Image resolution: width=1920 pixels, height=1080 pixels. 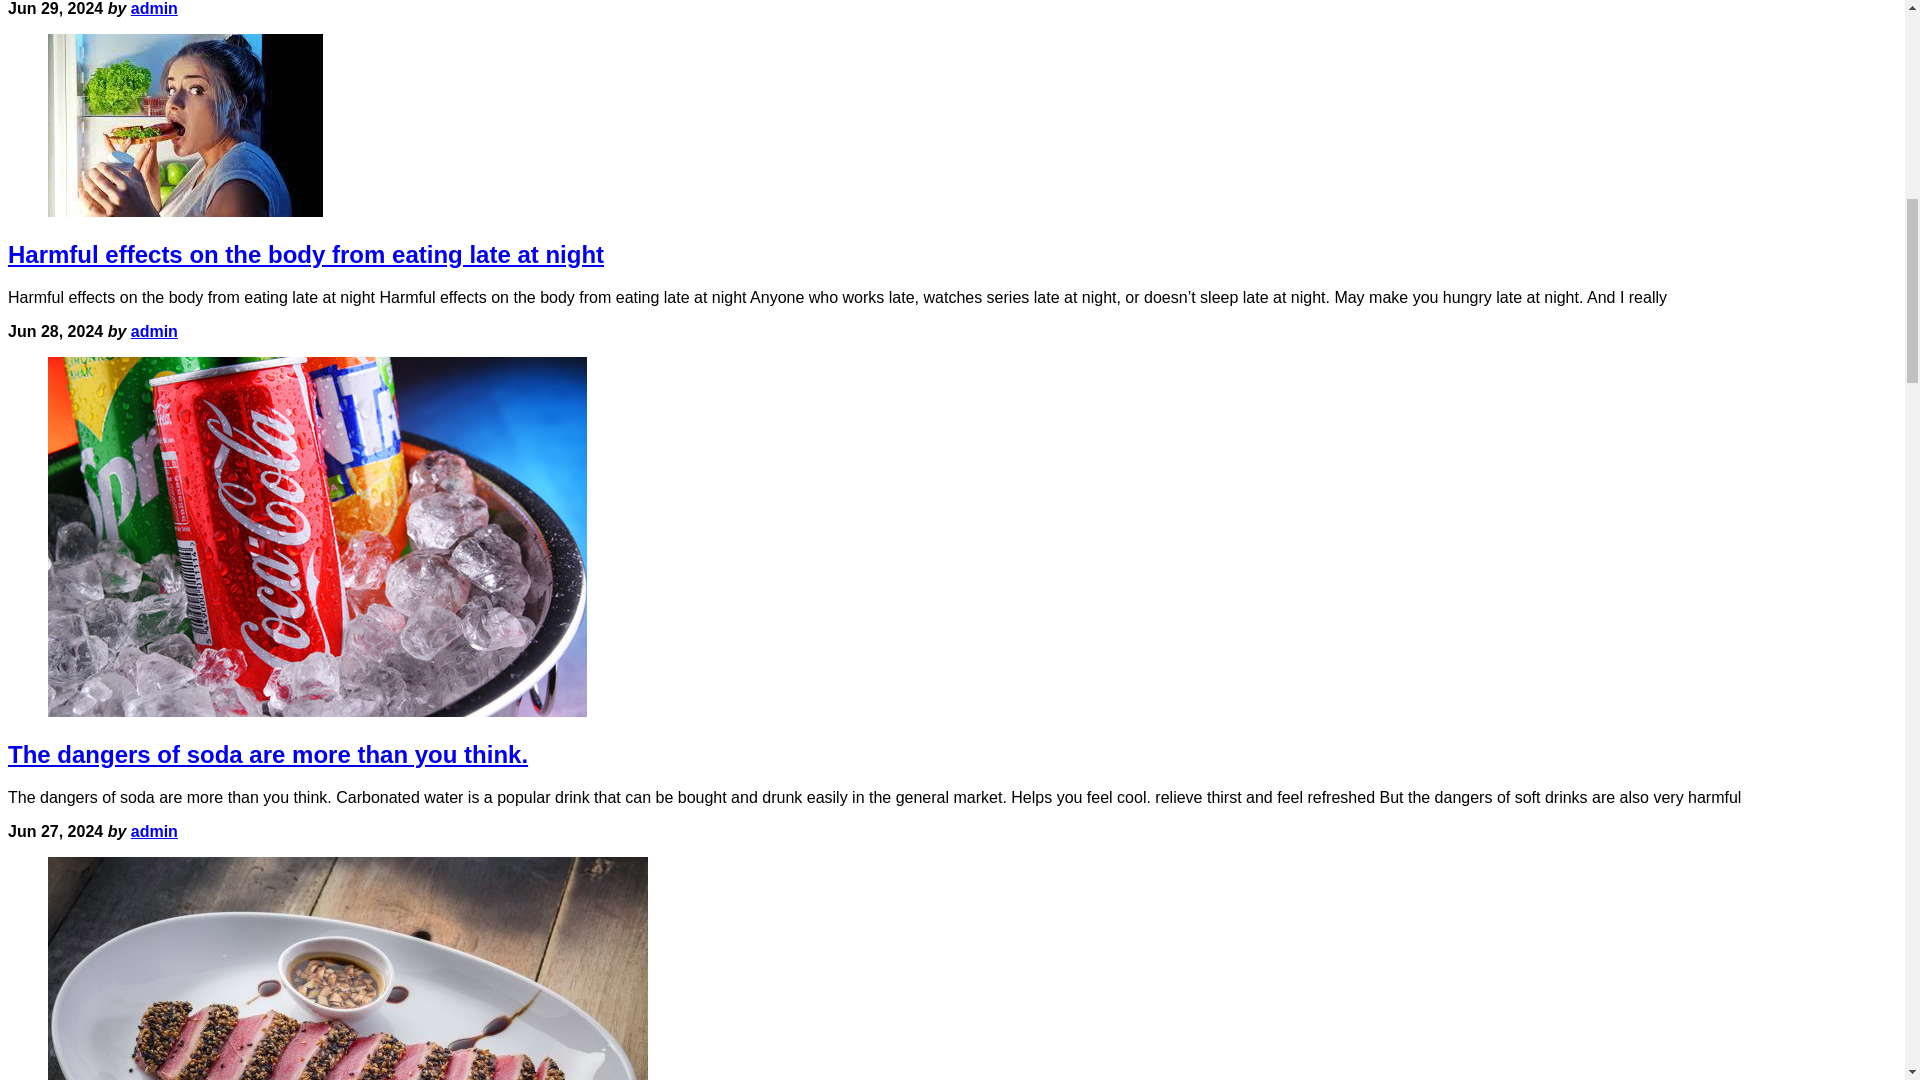 I want to click on admin, so click(x=154, y=8).